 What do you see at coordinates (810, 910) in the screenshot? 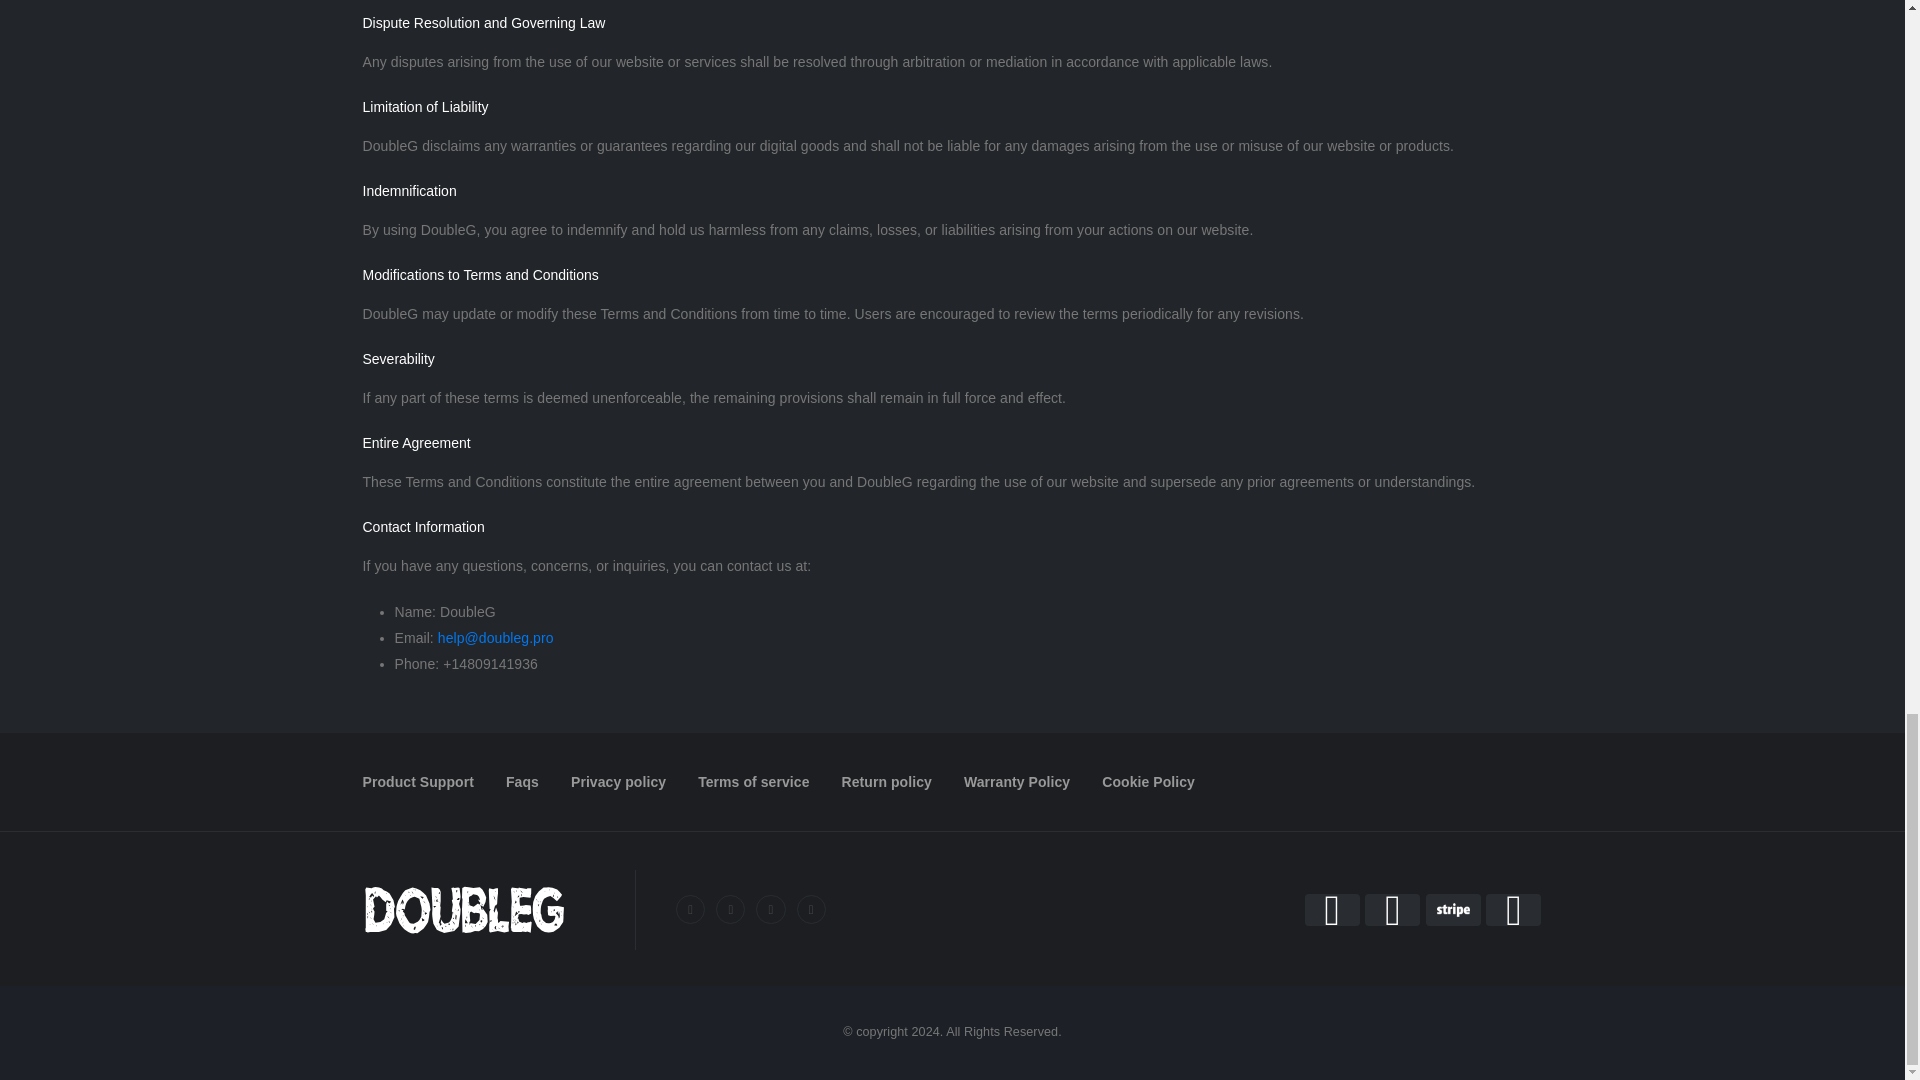
I see `LinkedIn` at bounding box center [810, 910].